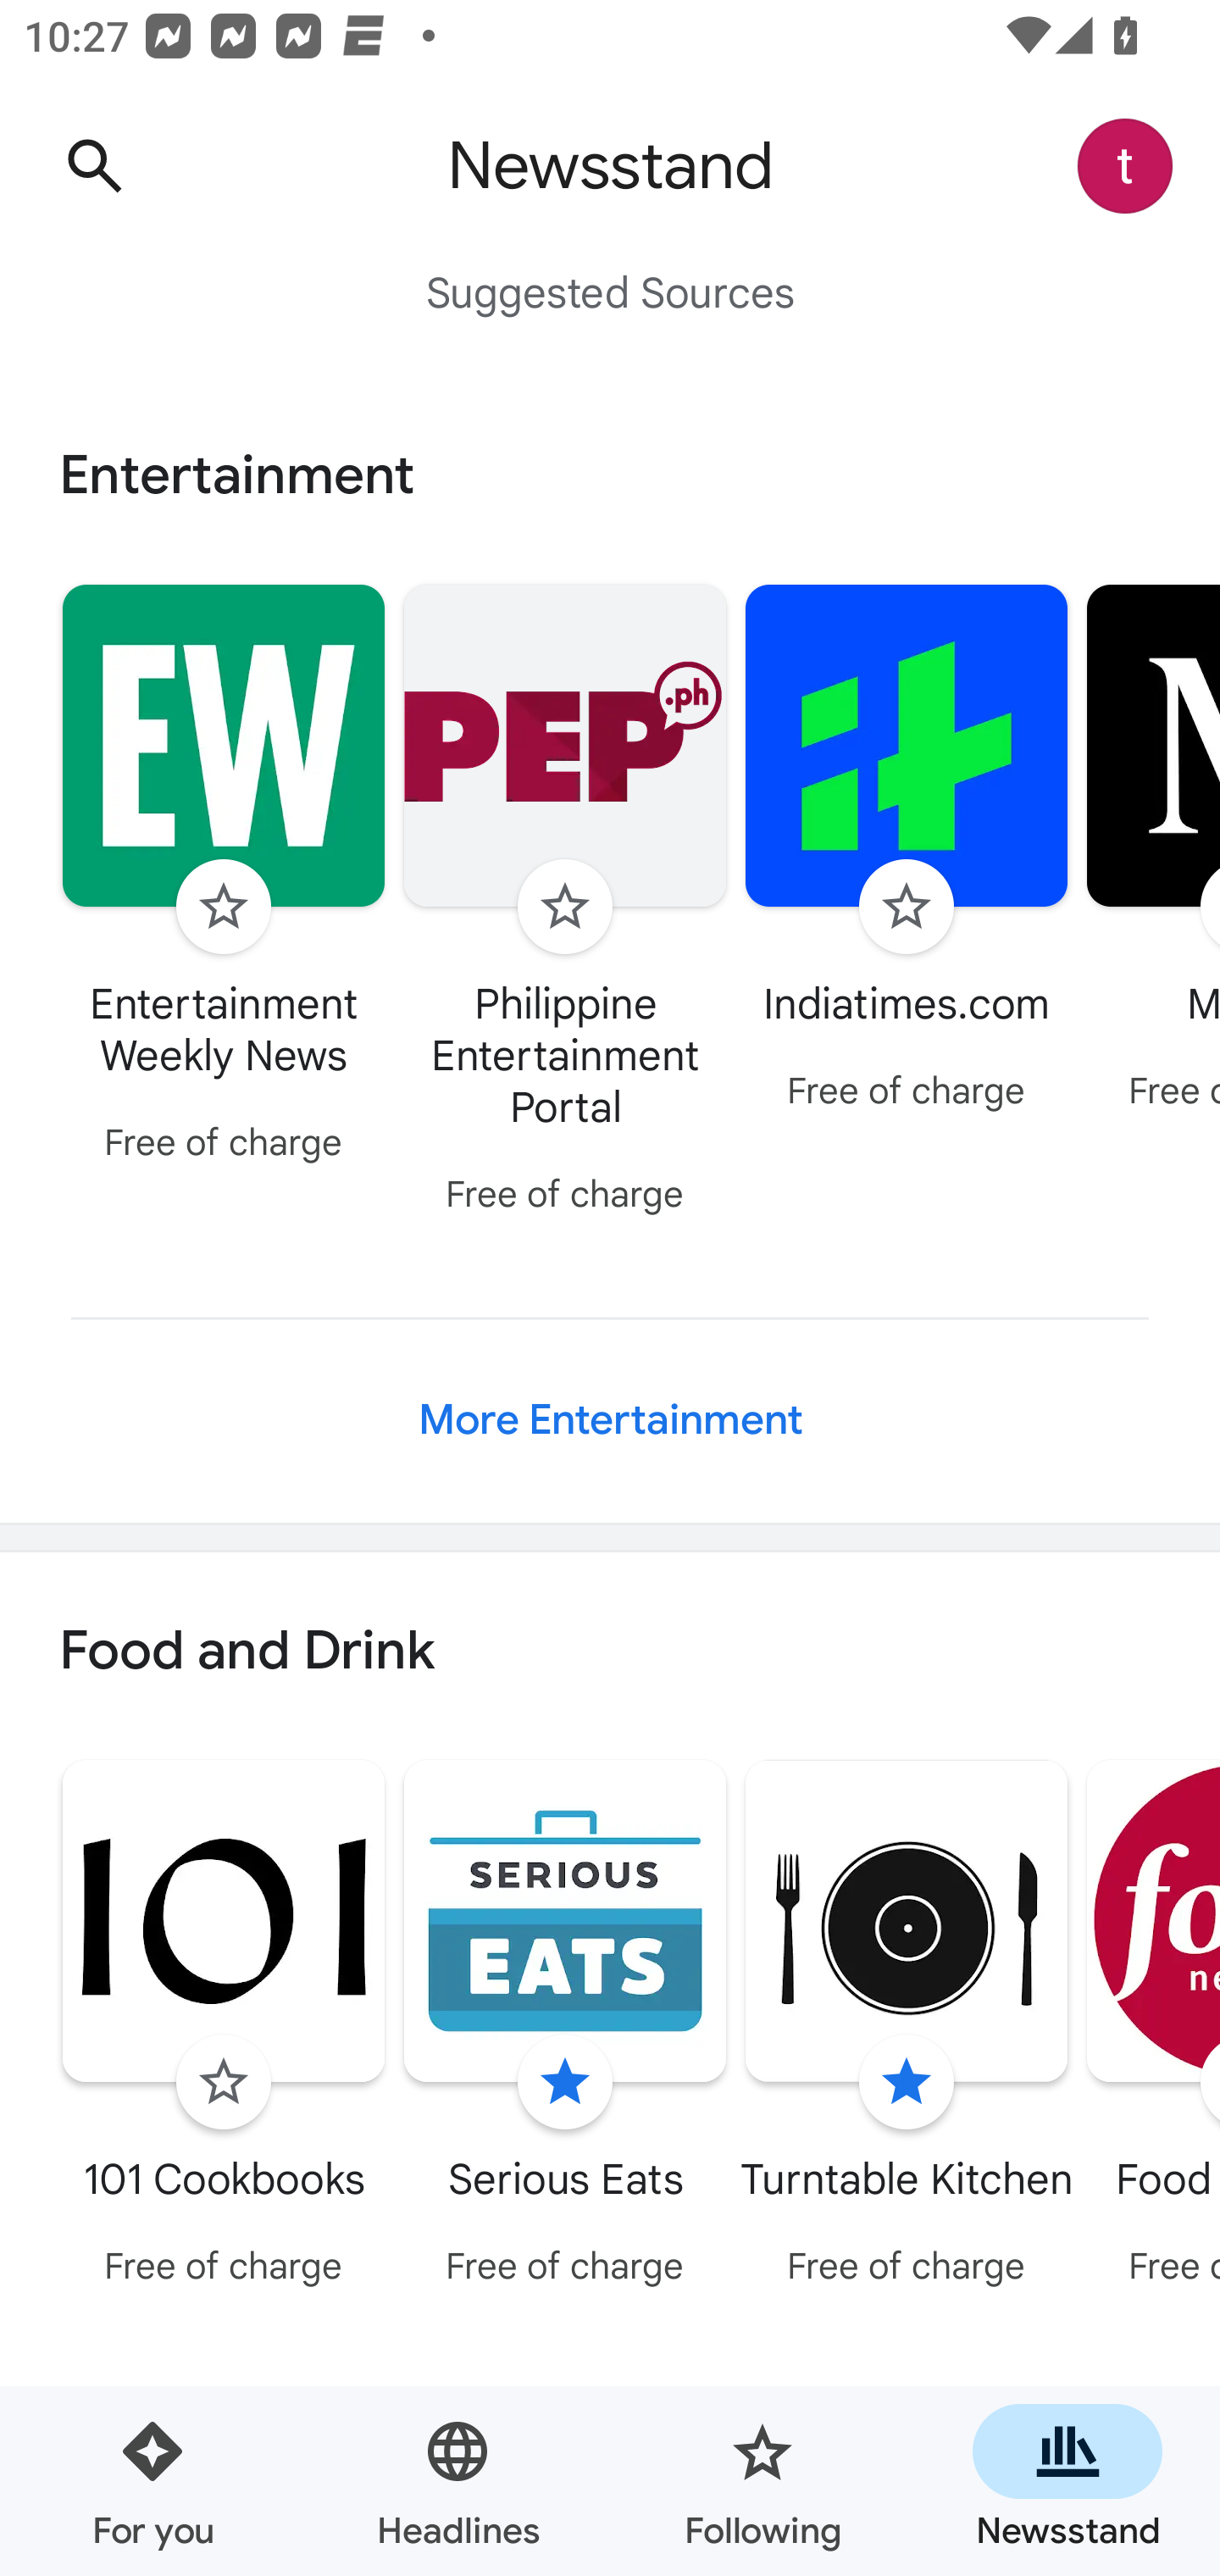  What do you see at coordinates (223, 2083) in the screenshot?
I see `Follow` at bounding box center [223, 2083].